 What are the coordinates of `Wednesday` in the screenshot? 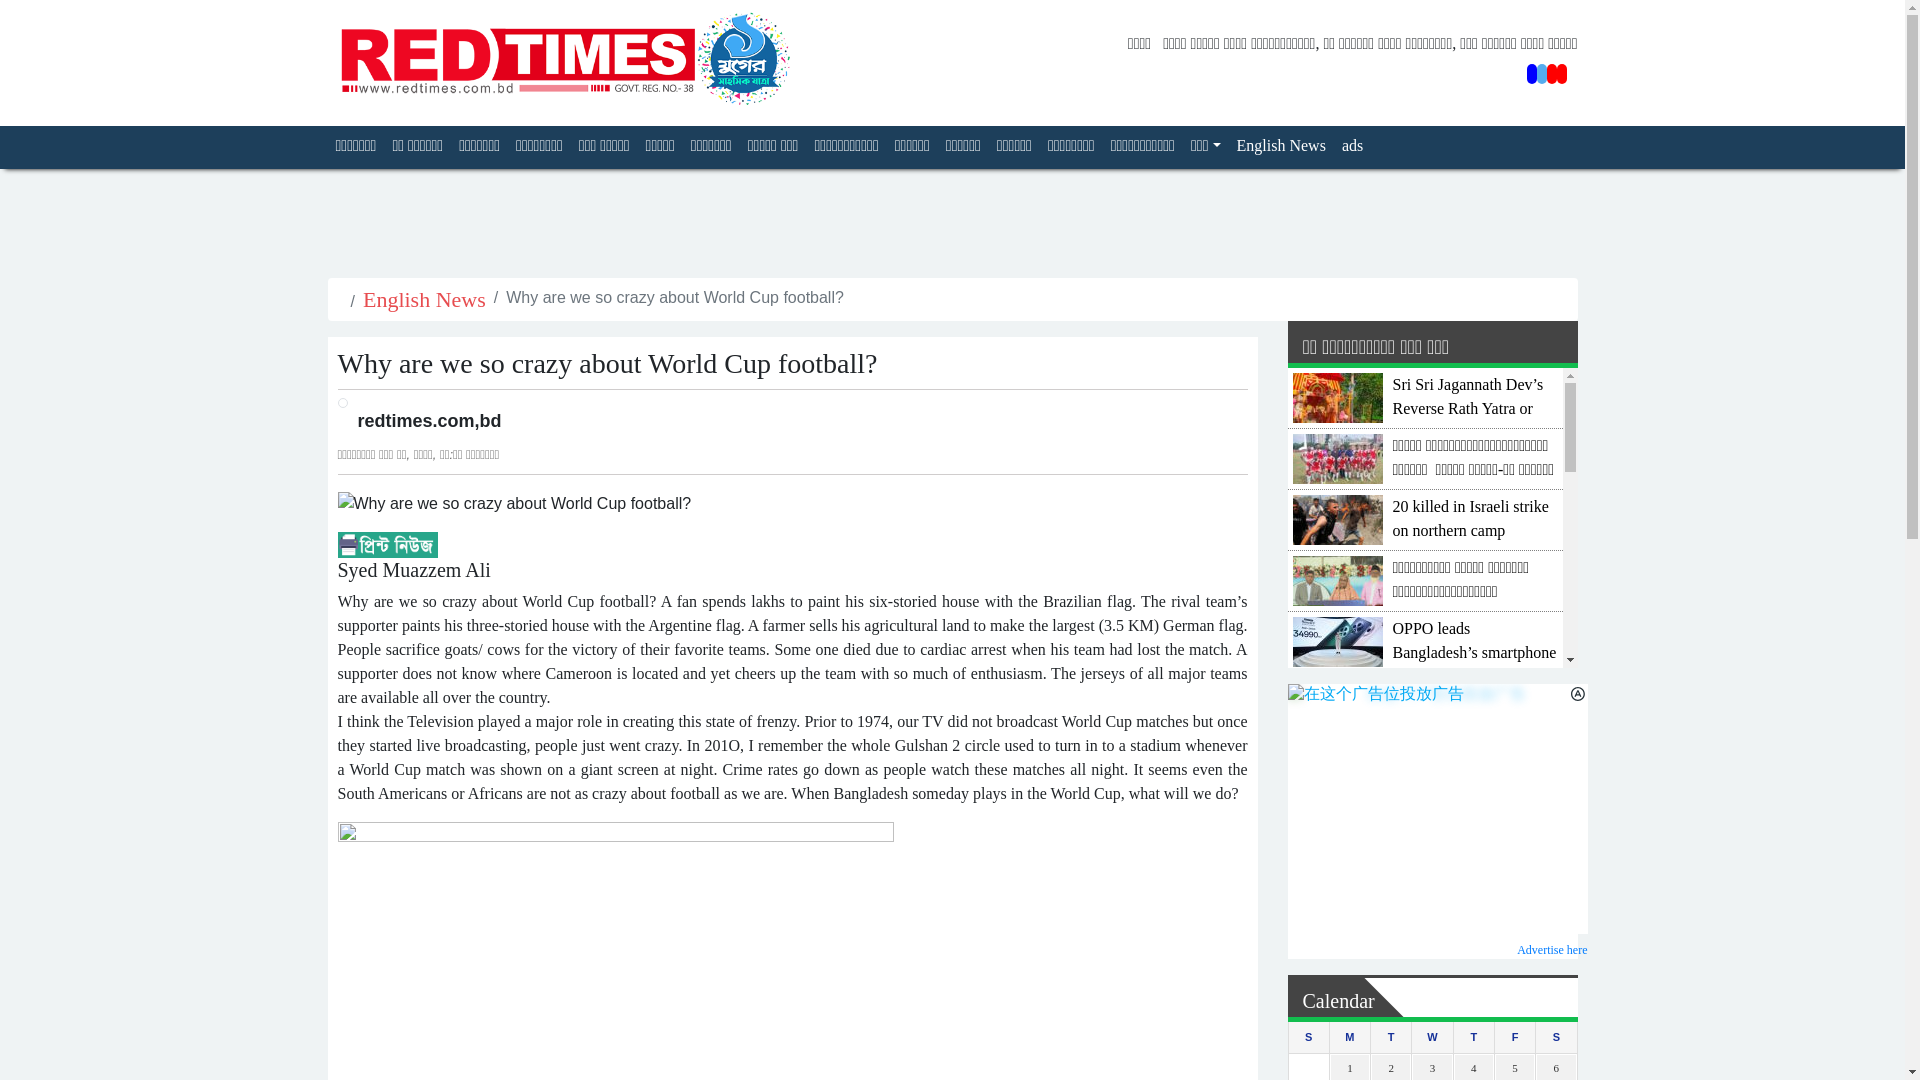 It's located at (1432, 1037).